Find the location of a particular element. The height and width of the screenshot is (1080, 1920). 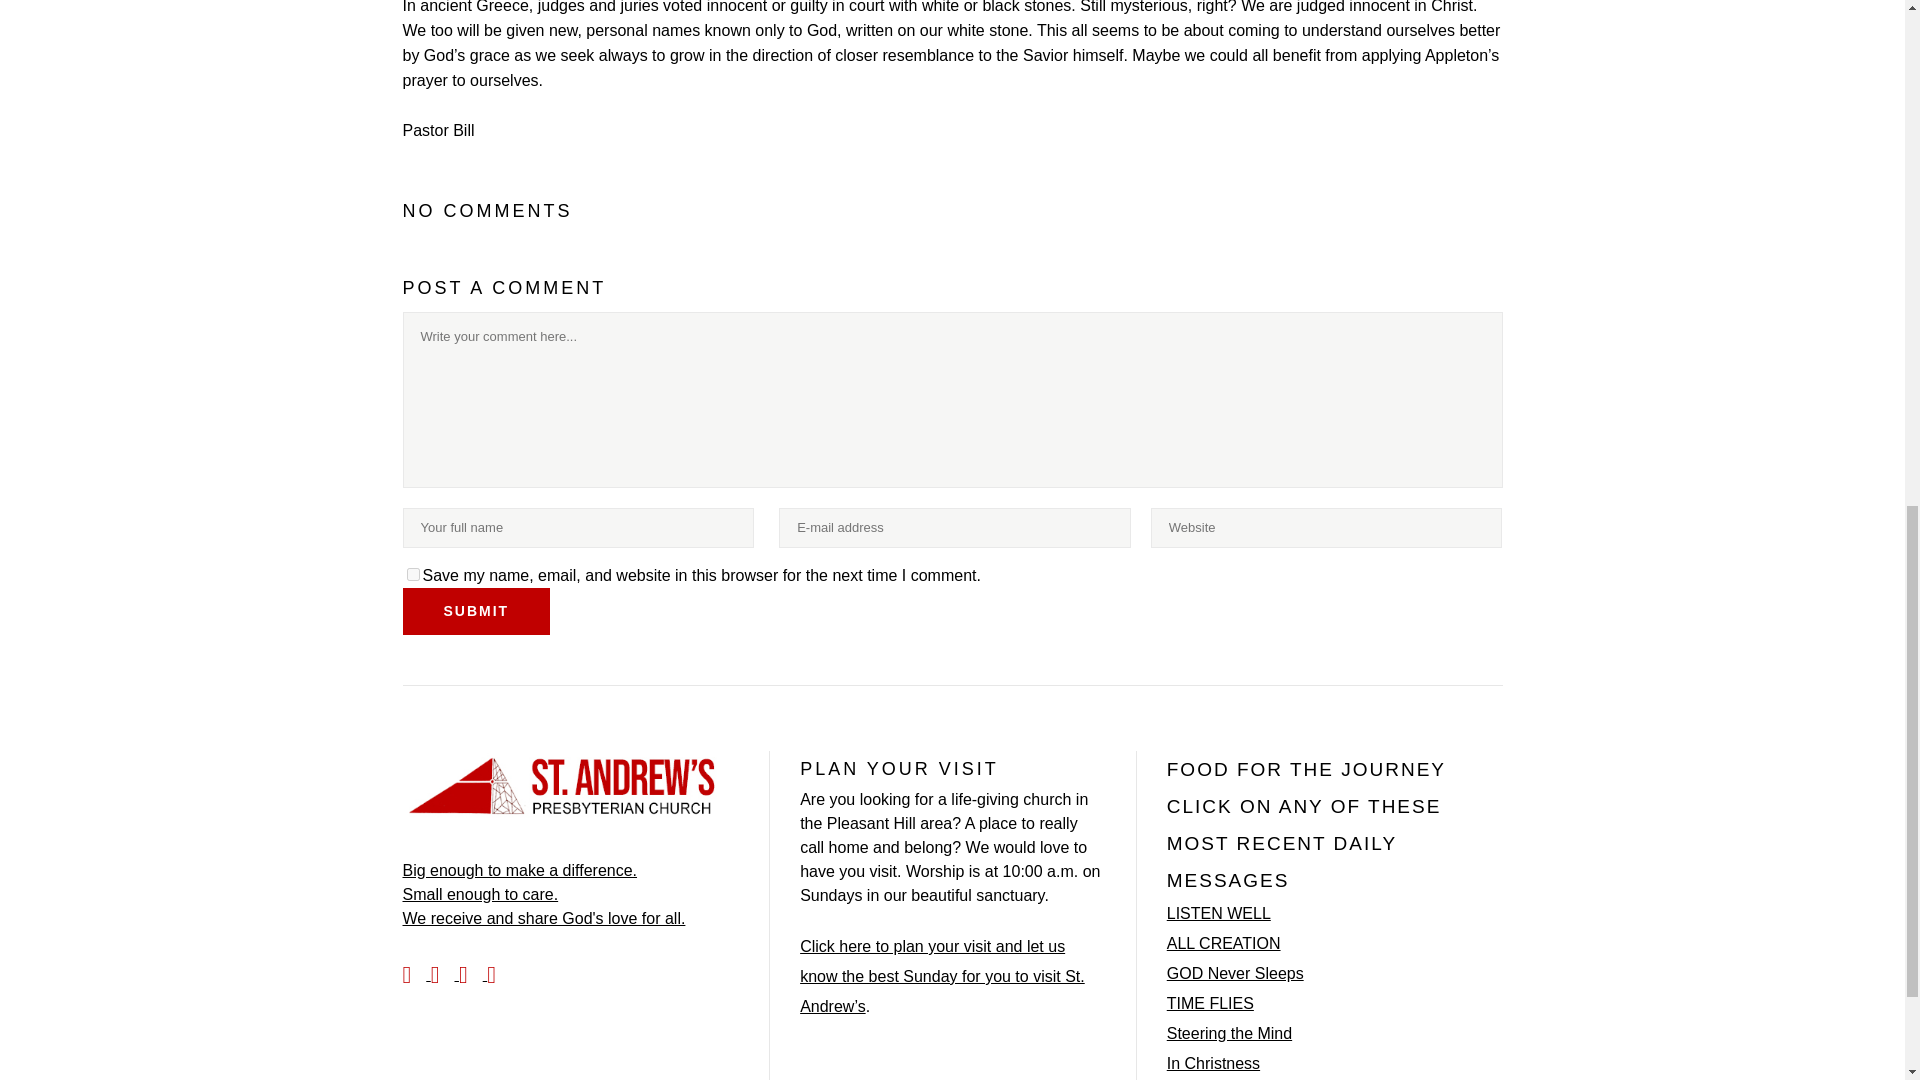

Steering the Mind is located at coordinates (1230, 1034).